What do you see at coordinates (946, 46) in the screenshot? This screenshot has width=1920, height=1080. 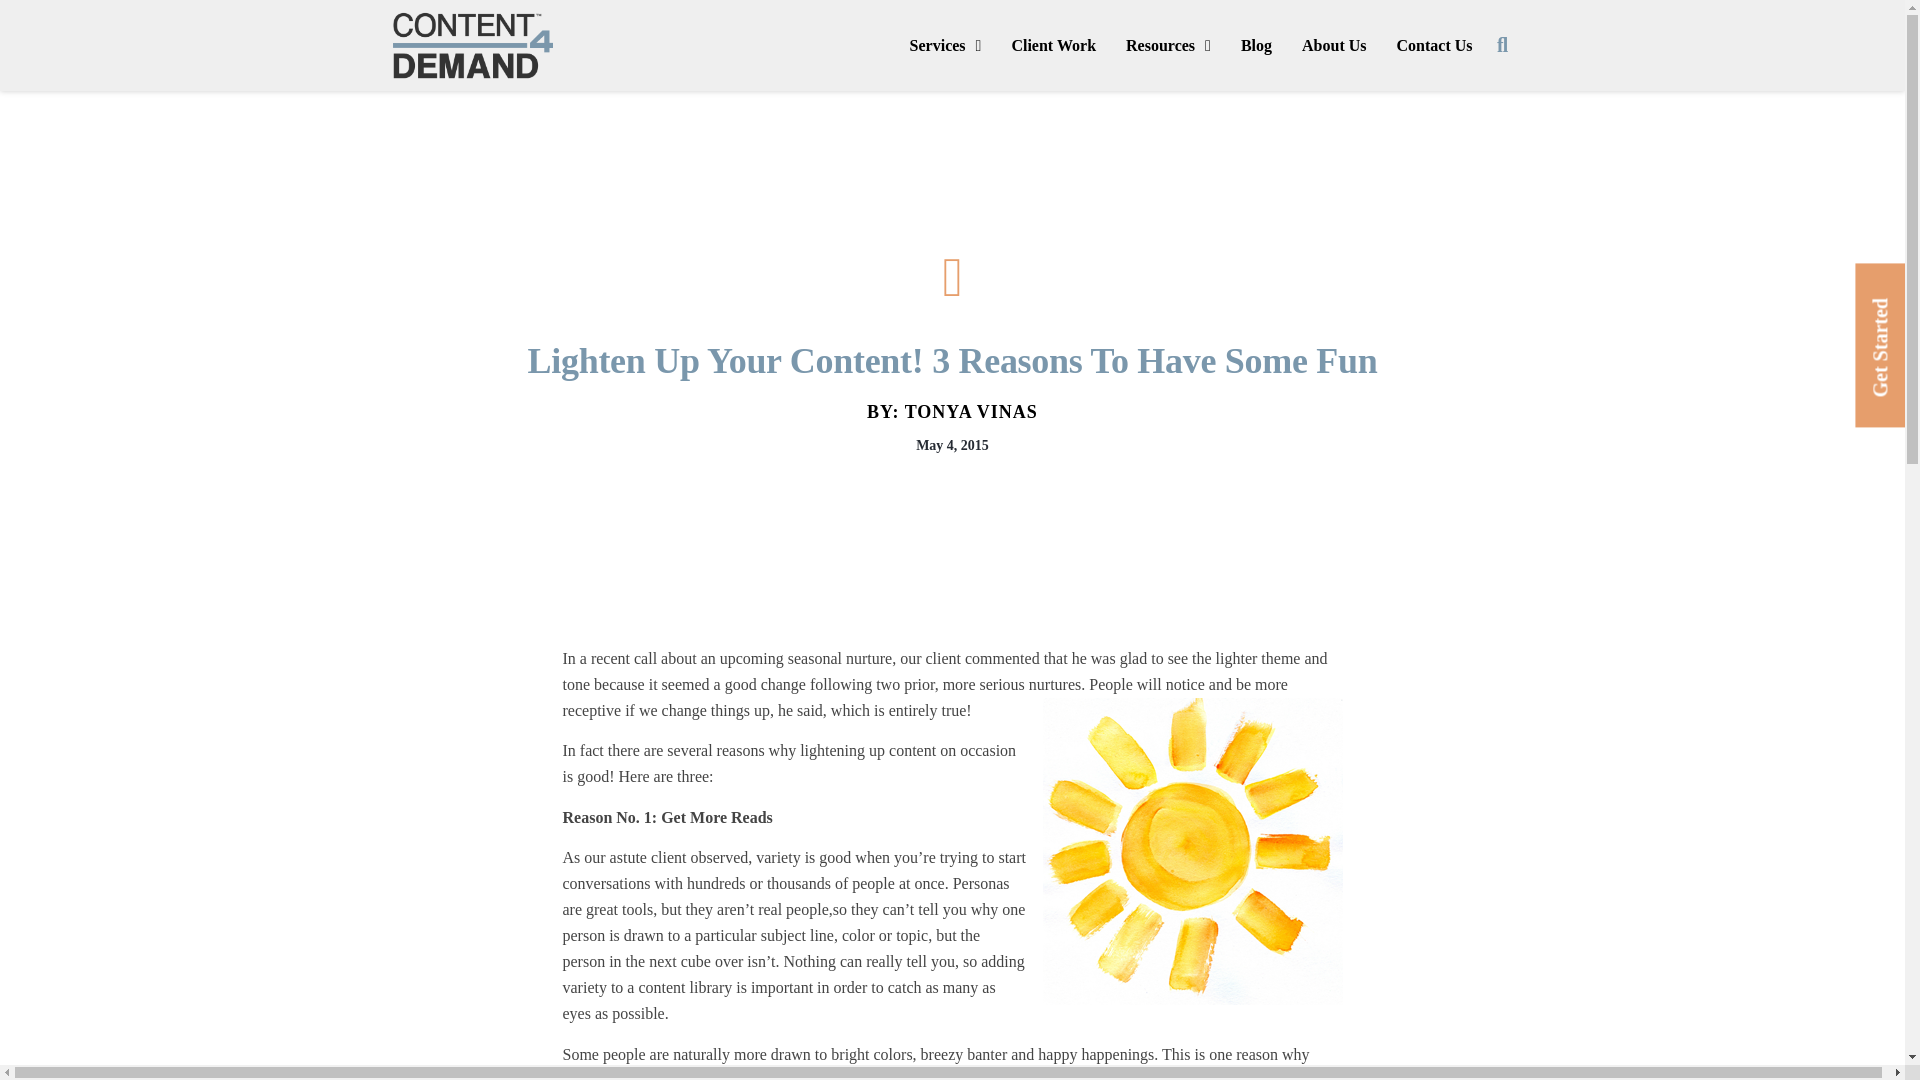 I see `Services` at bounding box center [946, 46].